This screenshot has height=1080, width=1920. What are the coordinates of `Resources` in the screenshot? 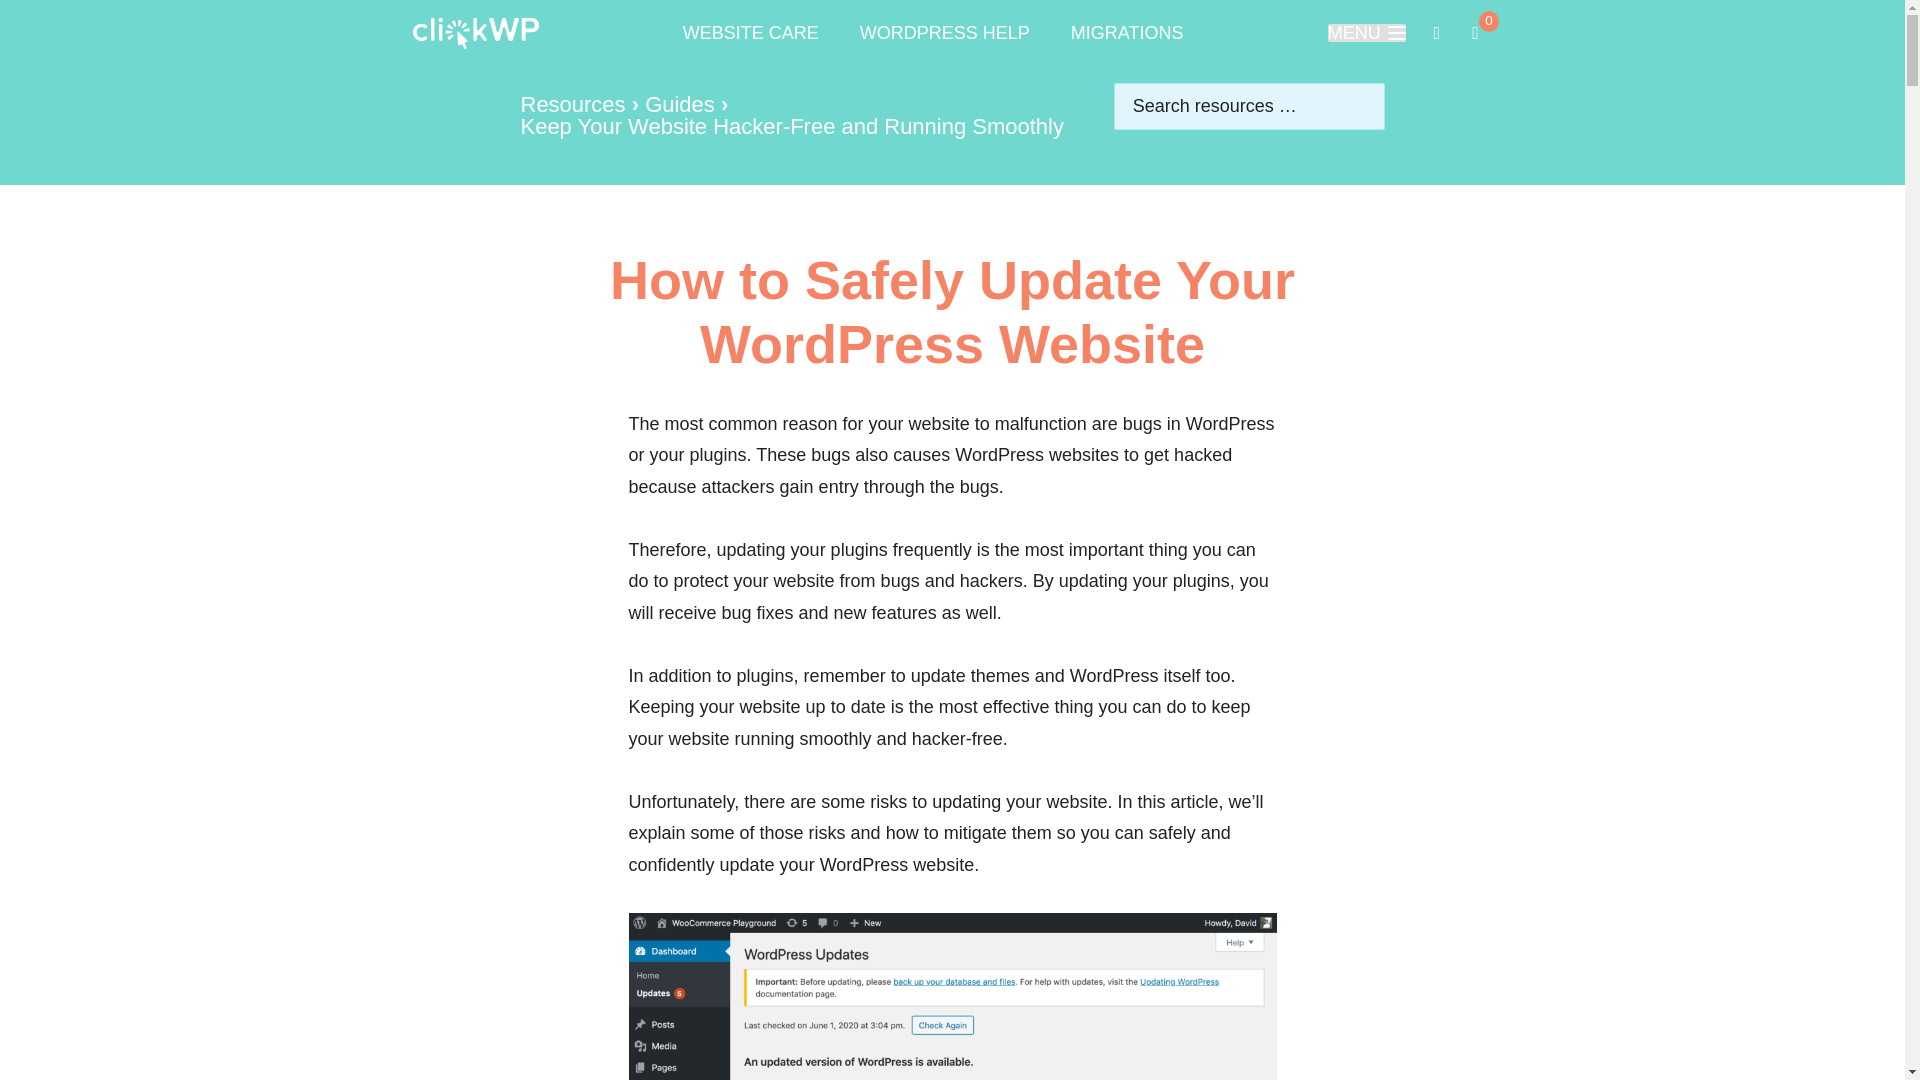 It's located at (680, 104).